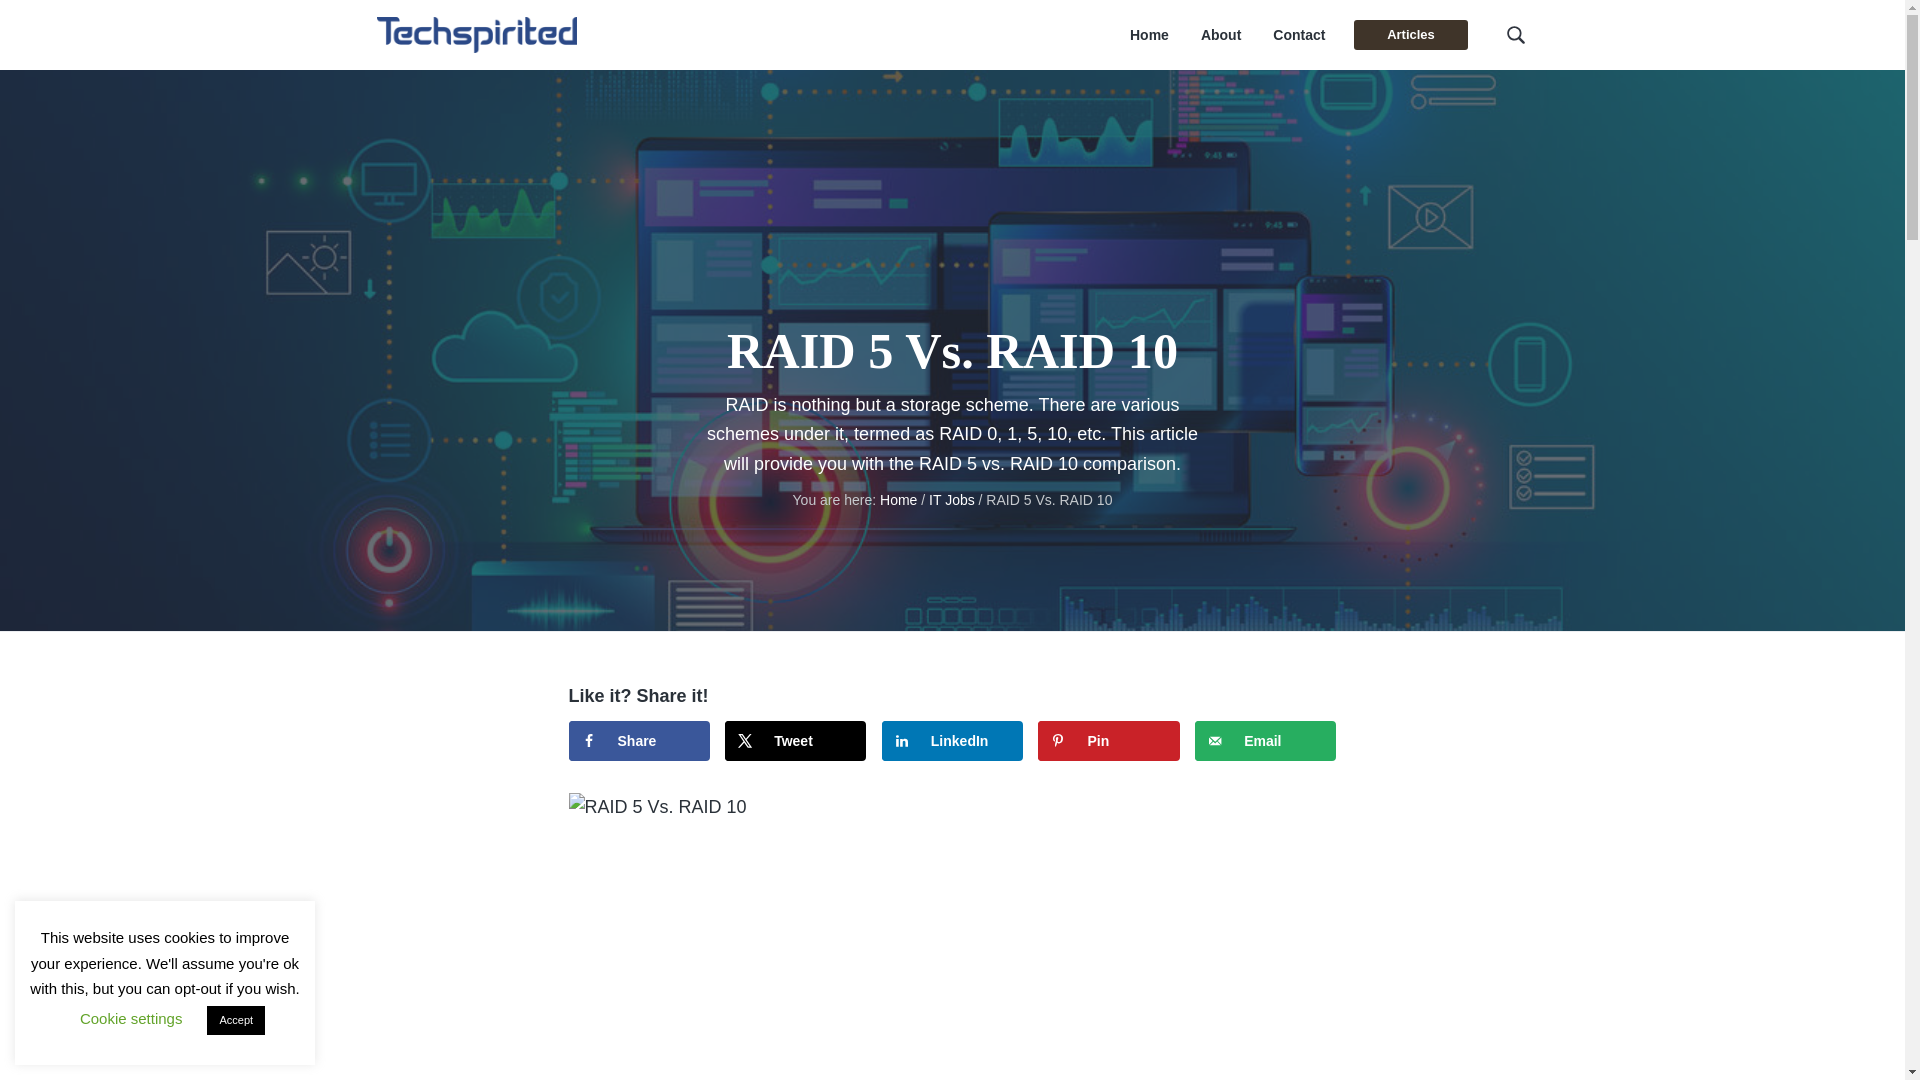 The width and height of the screenshot is (1920, 1080). I want to click on LinkedIn, so click(952, 741).